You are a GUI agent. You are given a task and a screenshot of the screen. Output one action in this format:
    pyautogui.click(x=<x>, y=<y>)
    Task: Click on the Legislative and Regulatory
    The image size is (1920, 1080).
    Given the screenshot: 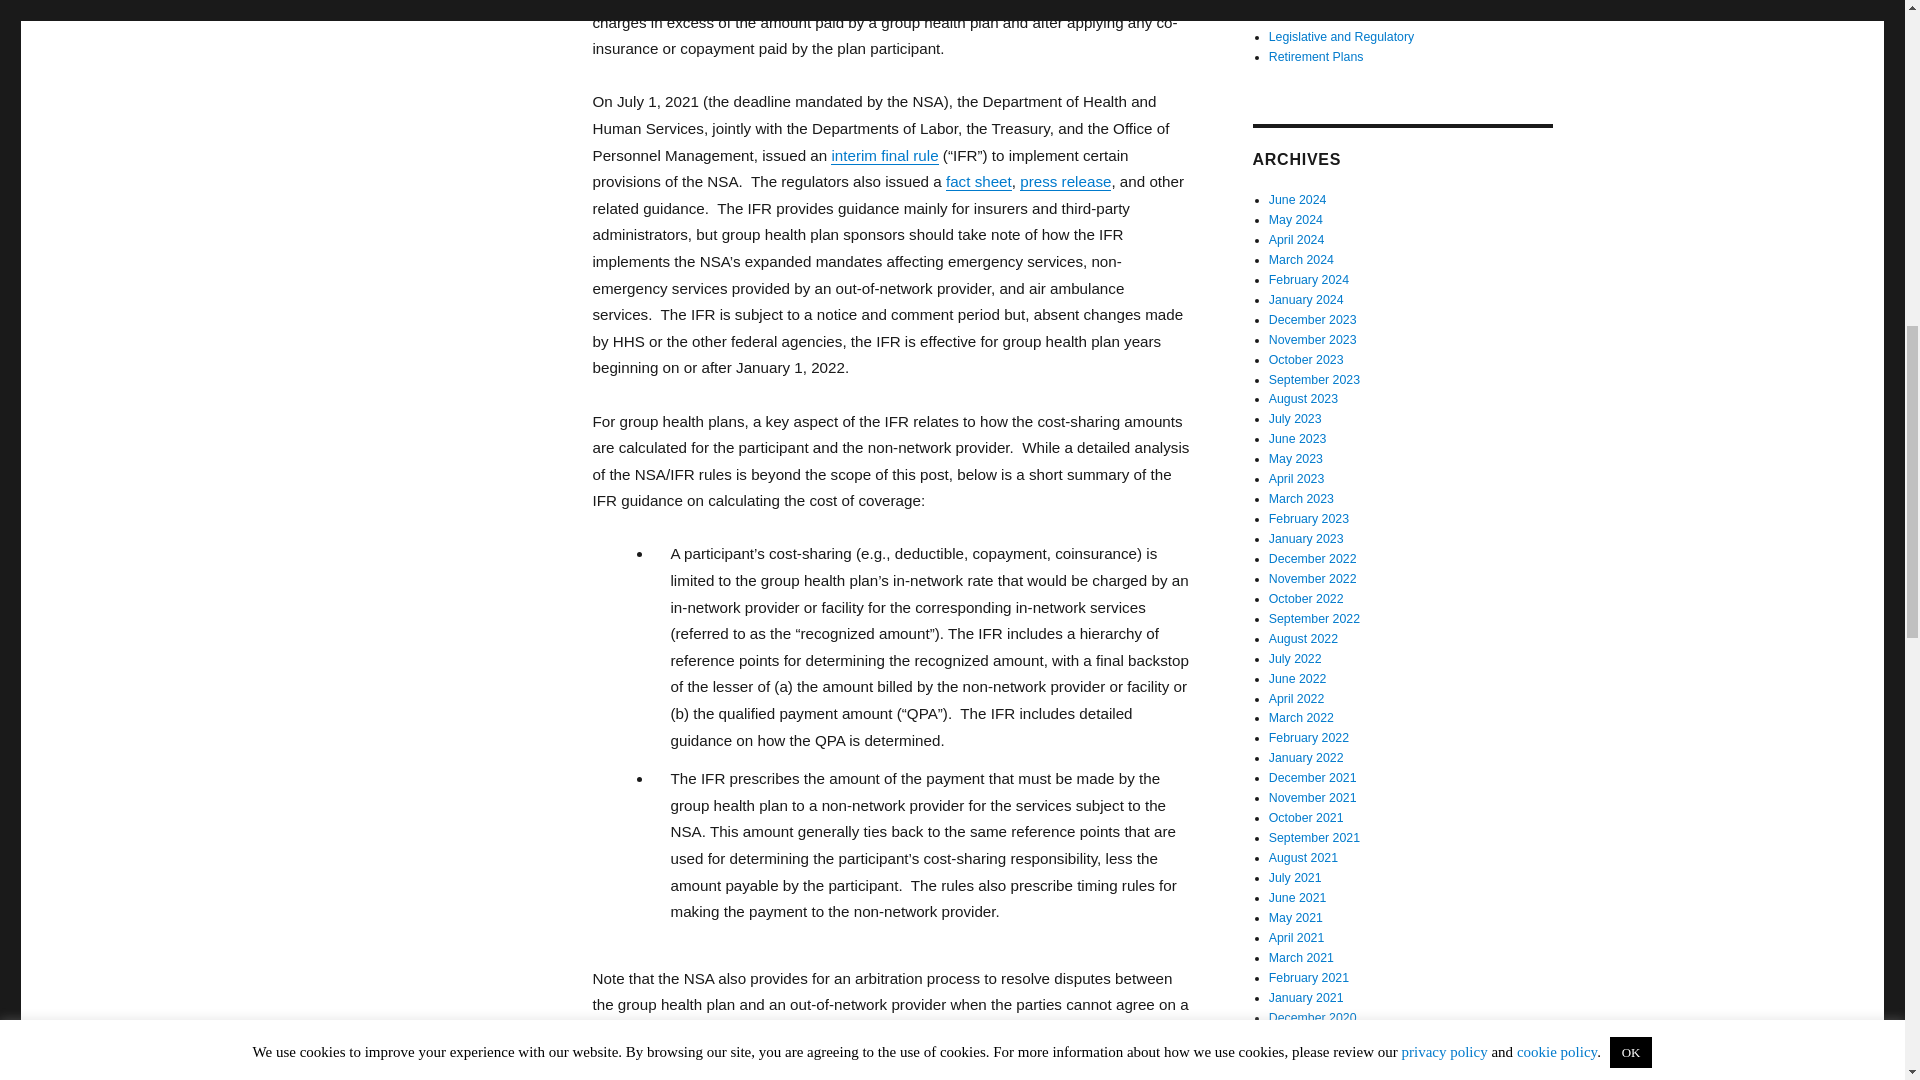 What is the action you would take?
    pyautogui.click(x=1341, y=37)
    